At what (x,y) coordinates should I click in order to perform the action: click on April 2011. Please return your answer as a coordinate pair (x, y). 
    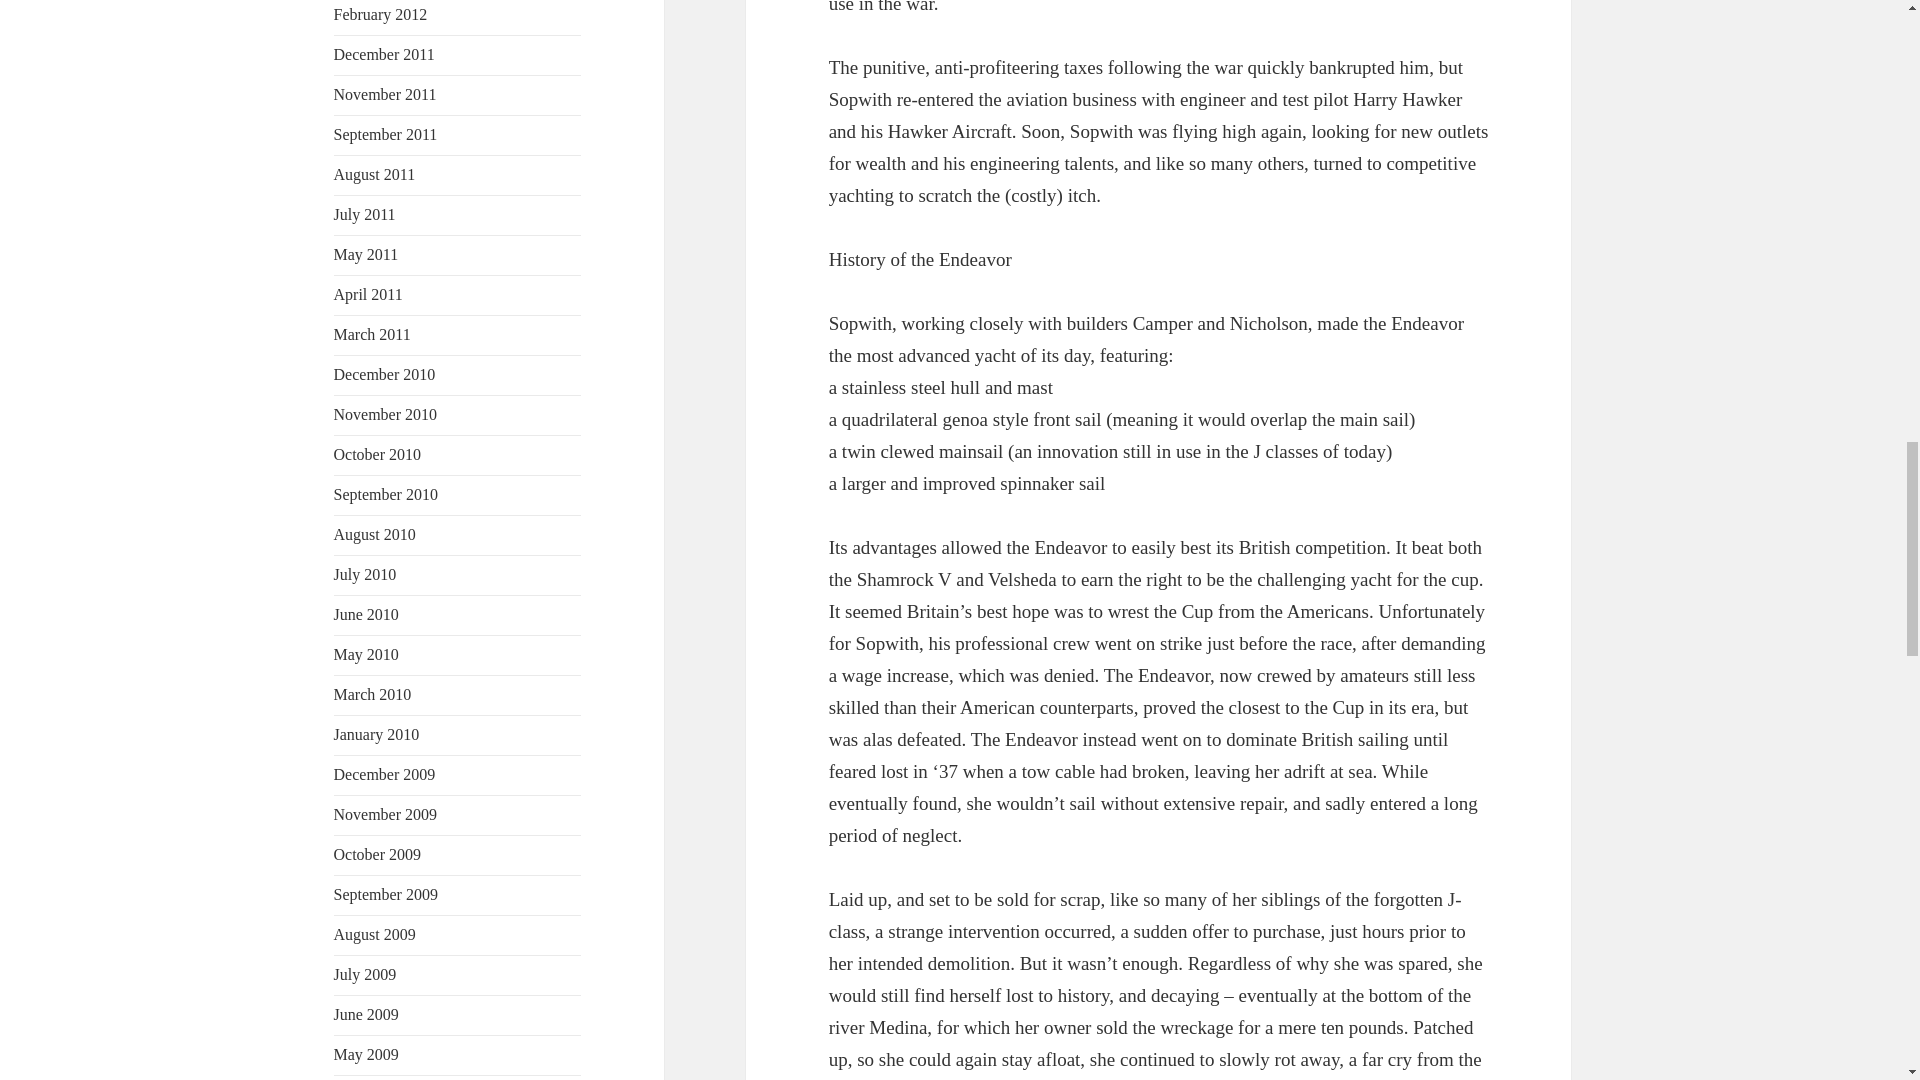
    Looking at the image, I should click on (368, 294).